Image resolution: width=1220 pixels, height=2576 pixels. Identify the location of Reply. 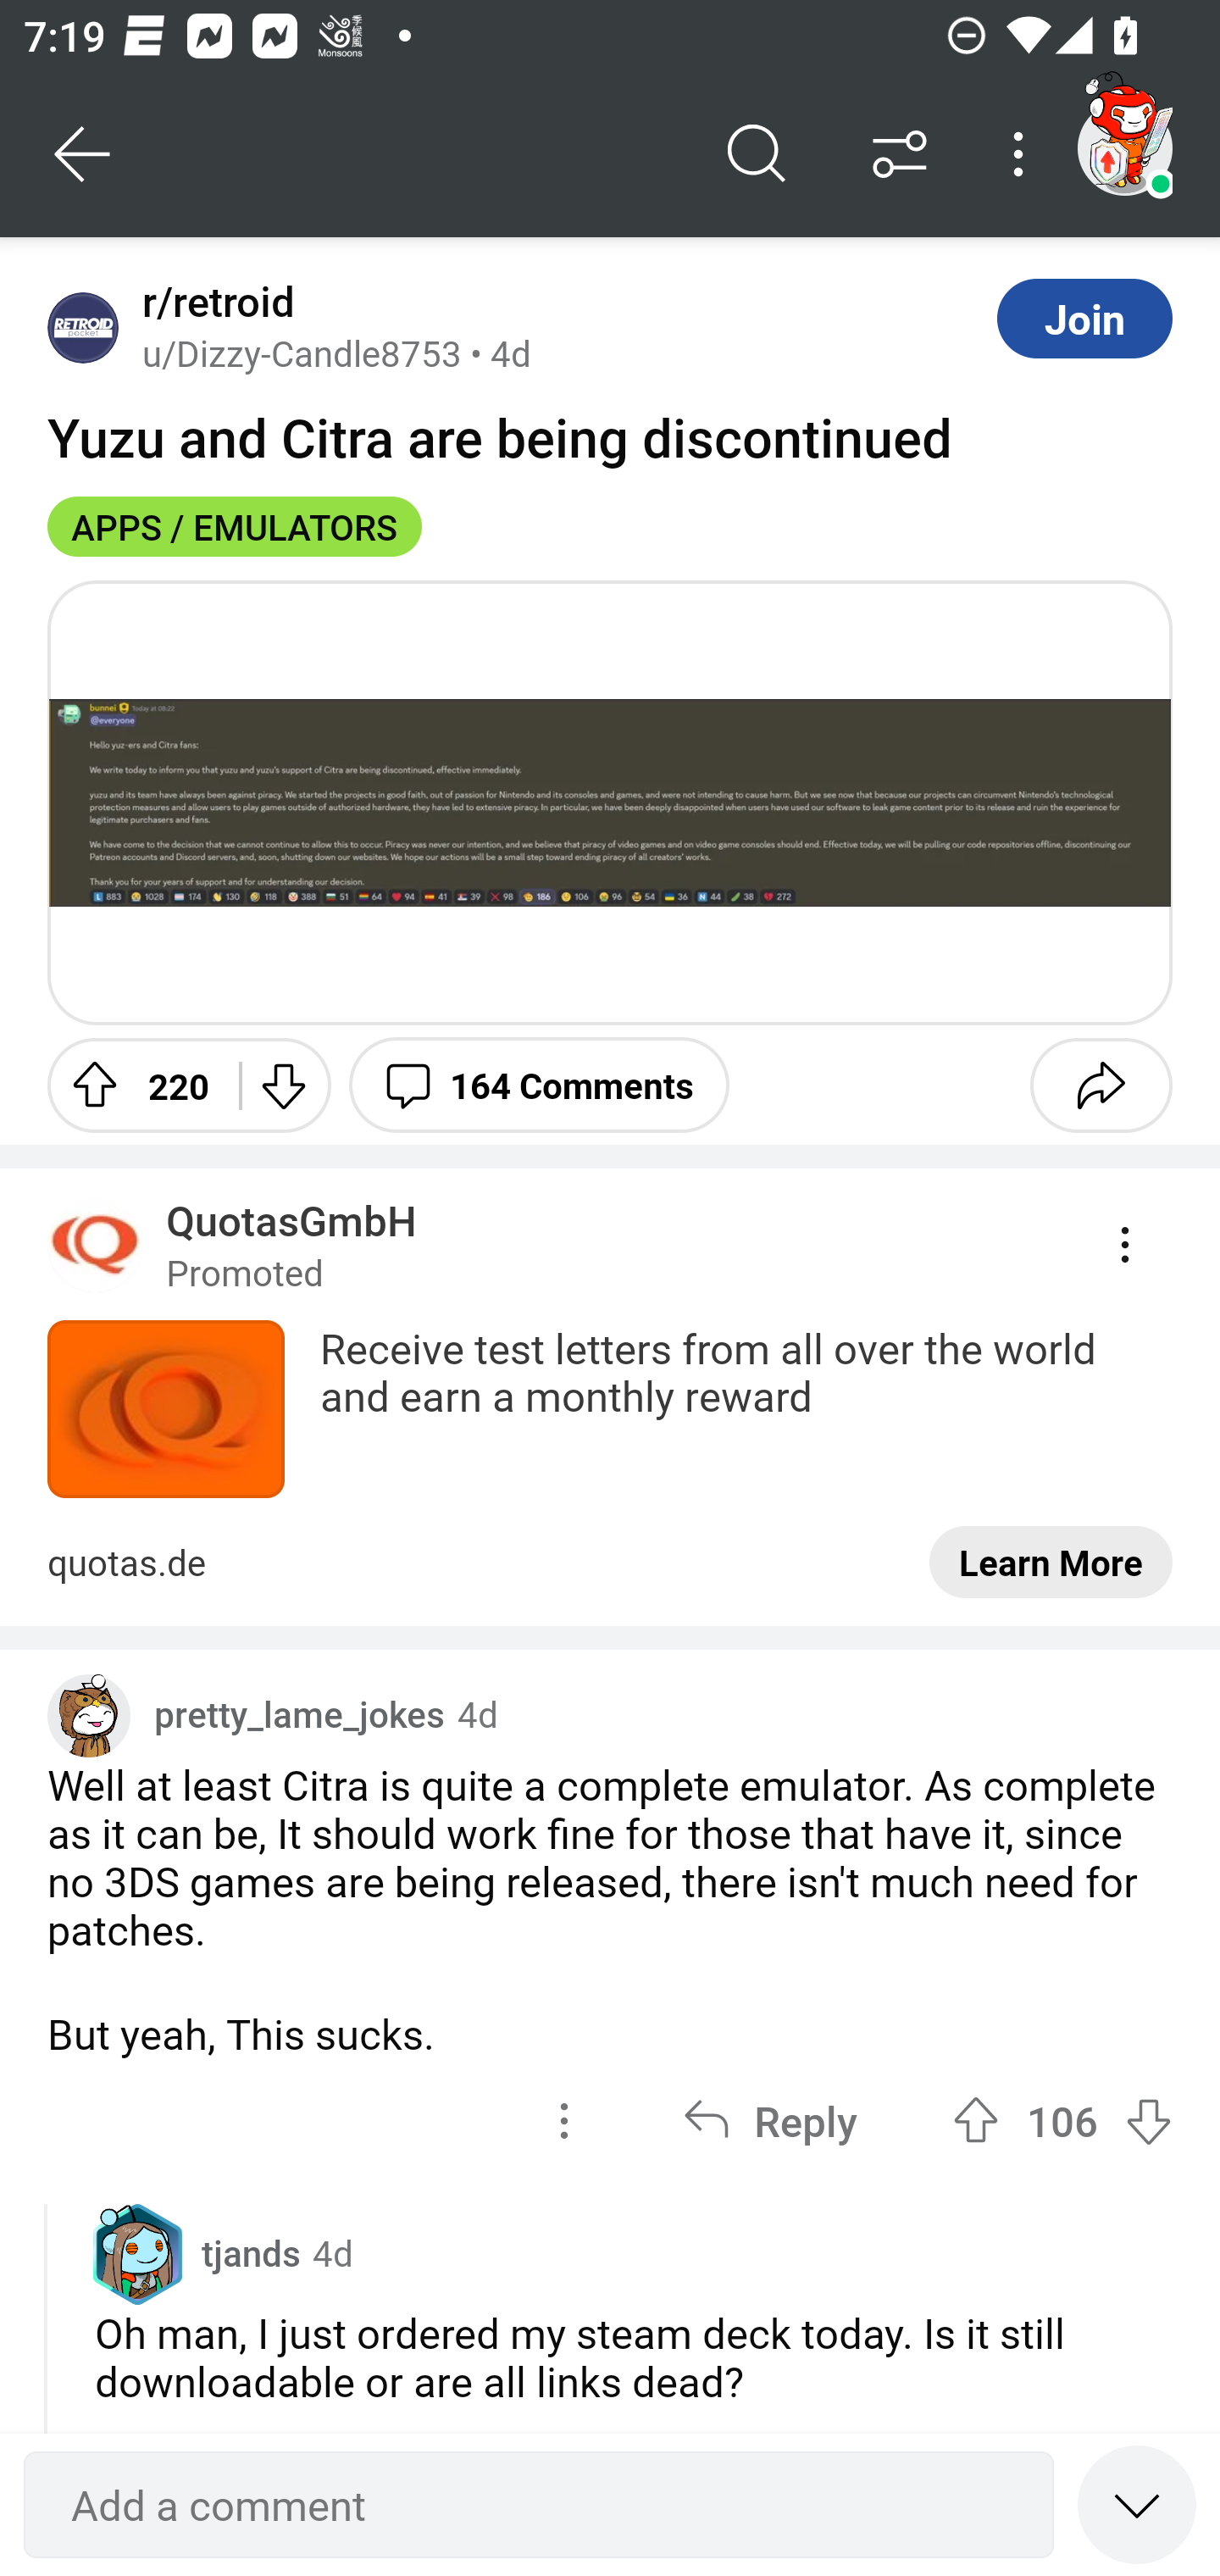
(770, 2120).